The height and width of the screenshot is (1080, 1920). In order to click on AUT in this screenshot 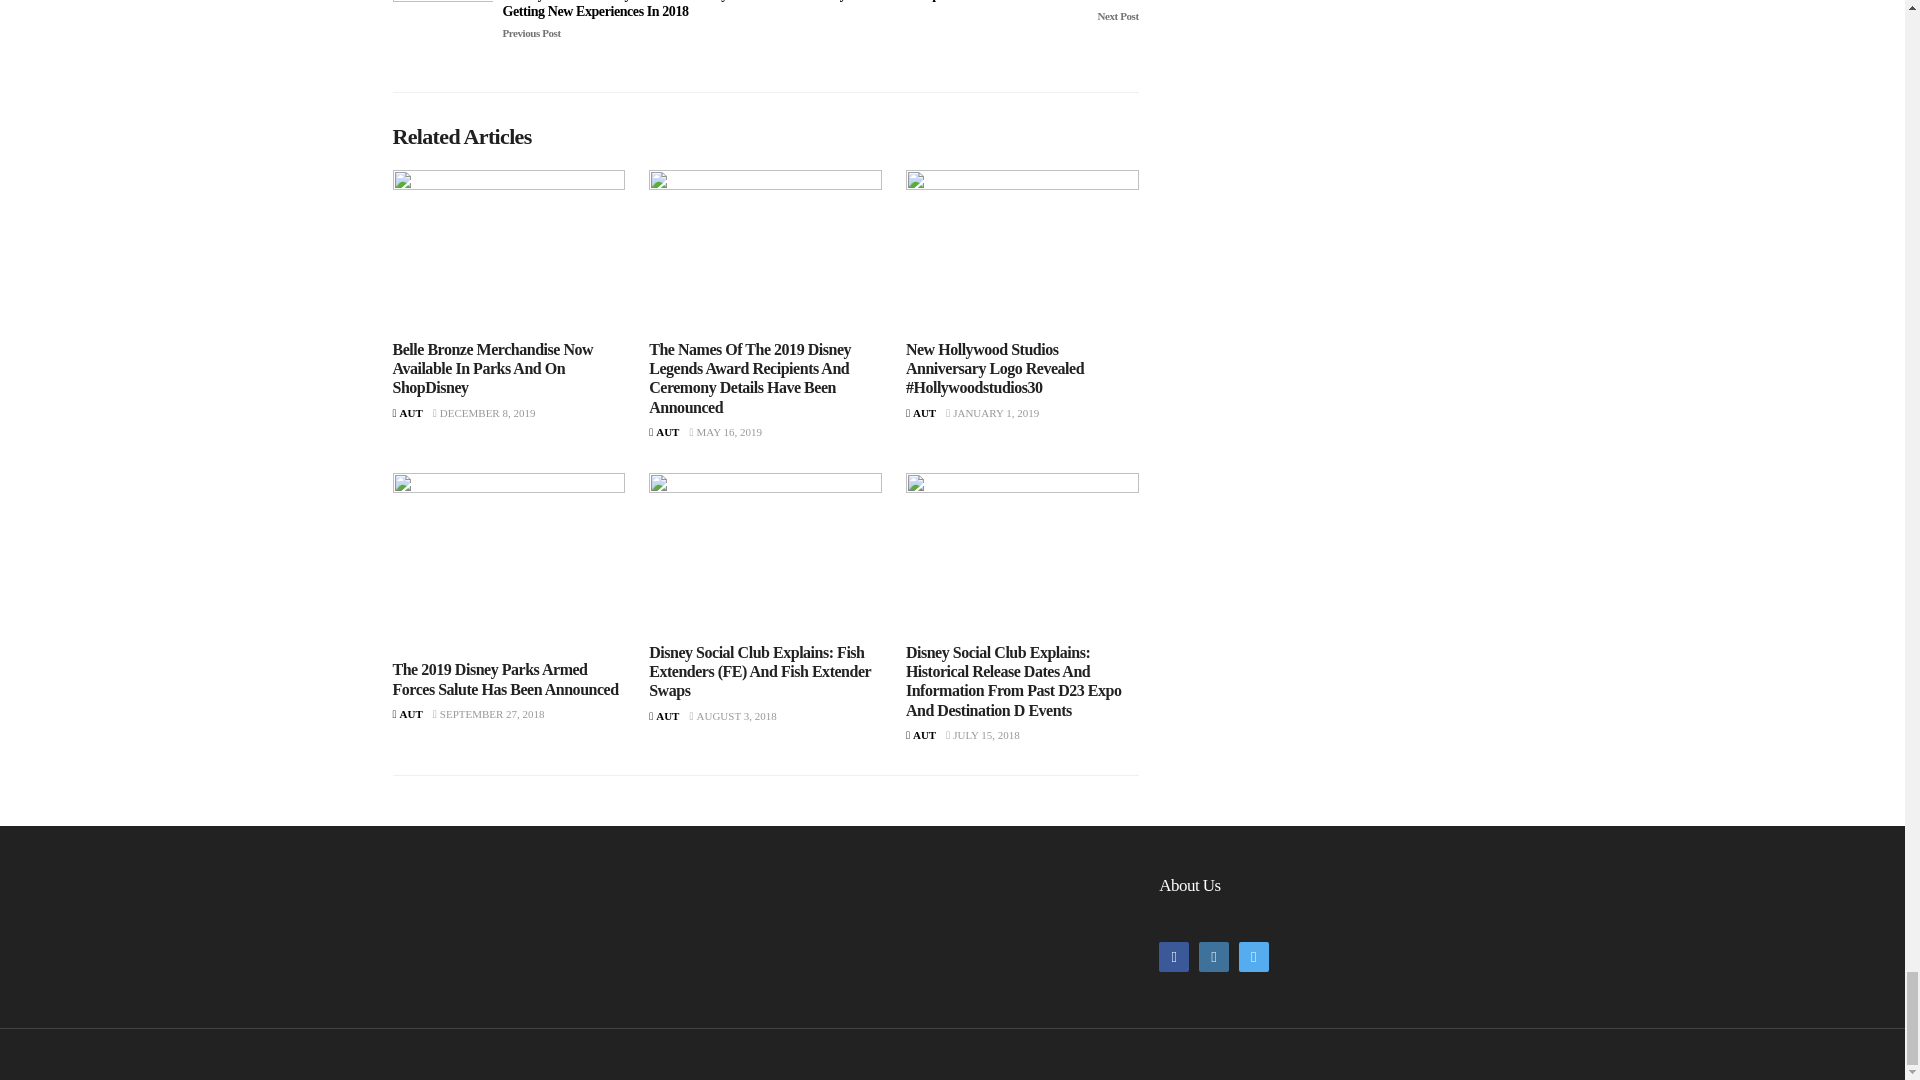, I will do `click(406, 413)`.